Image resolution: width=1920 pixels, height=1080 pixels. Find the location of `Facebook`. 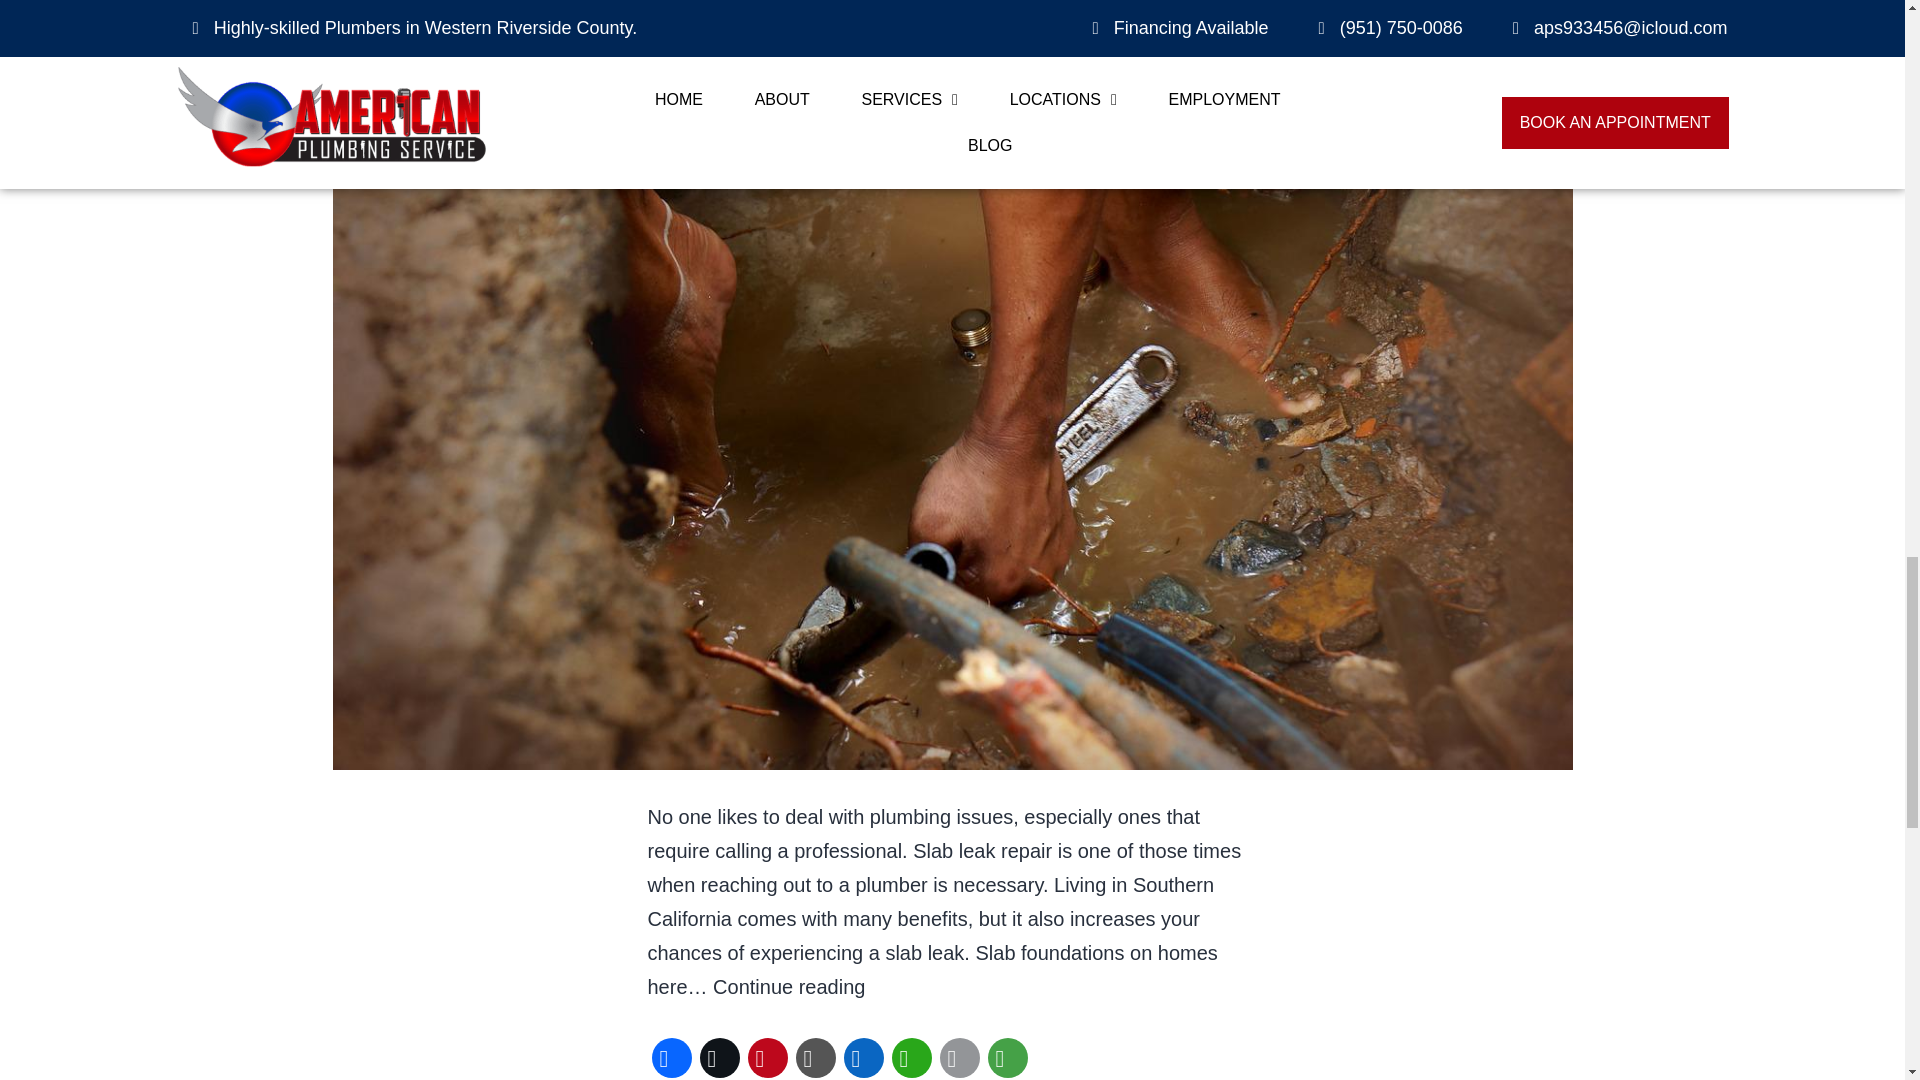

Facebook is located at coordinates (672, 1056).